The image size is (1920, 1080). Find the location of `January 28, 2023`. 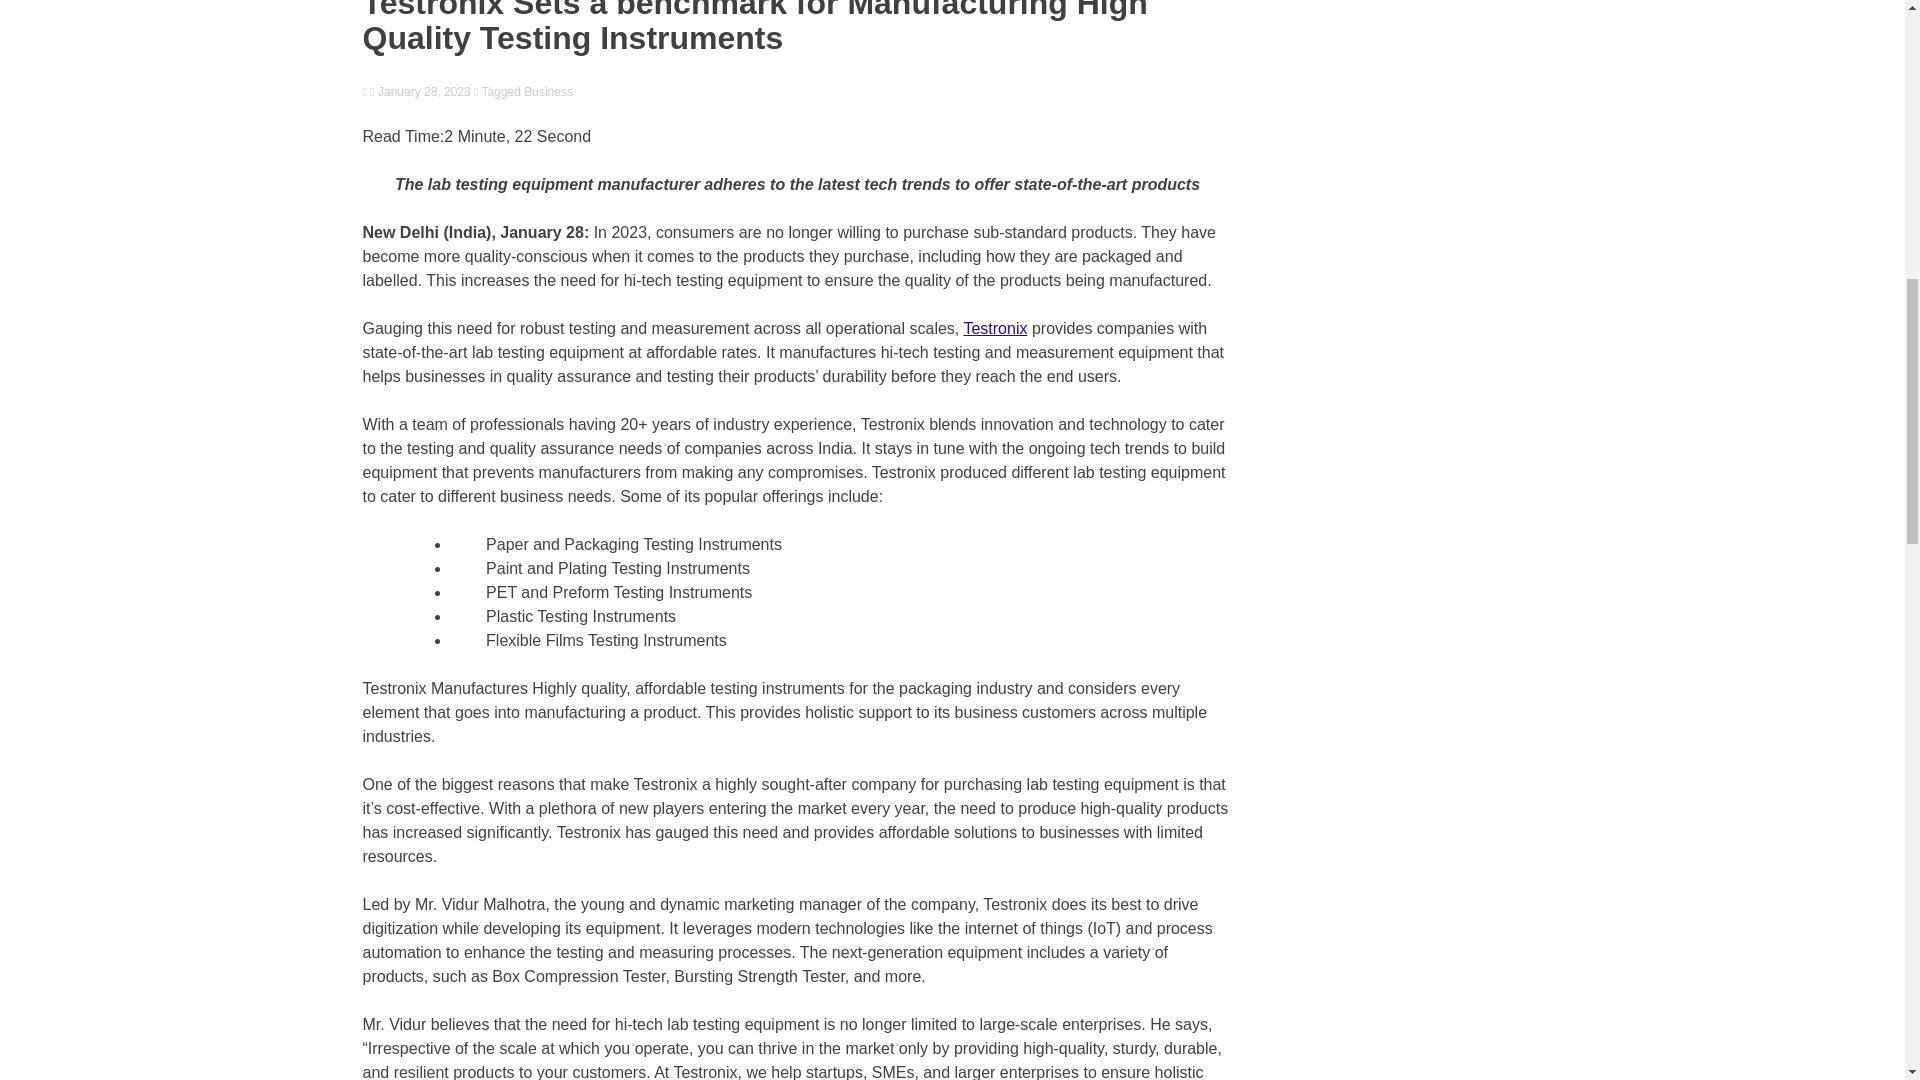

January 28, 2023 is located at coordinates (420, 92).